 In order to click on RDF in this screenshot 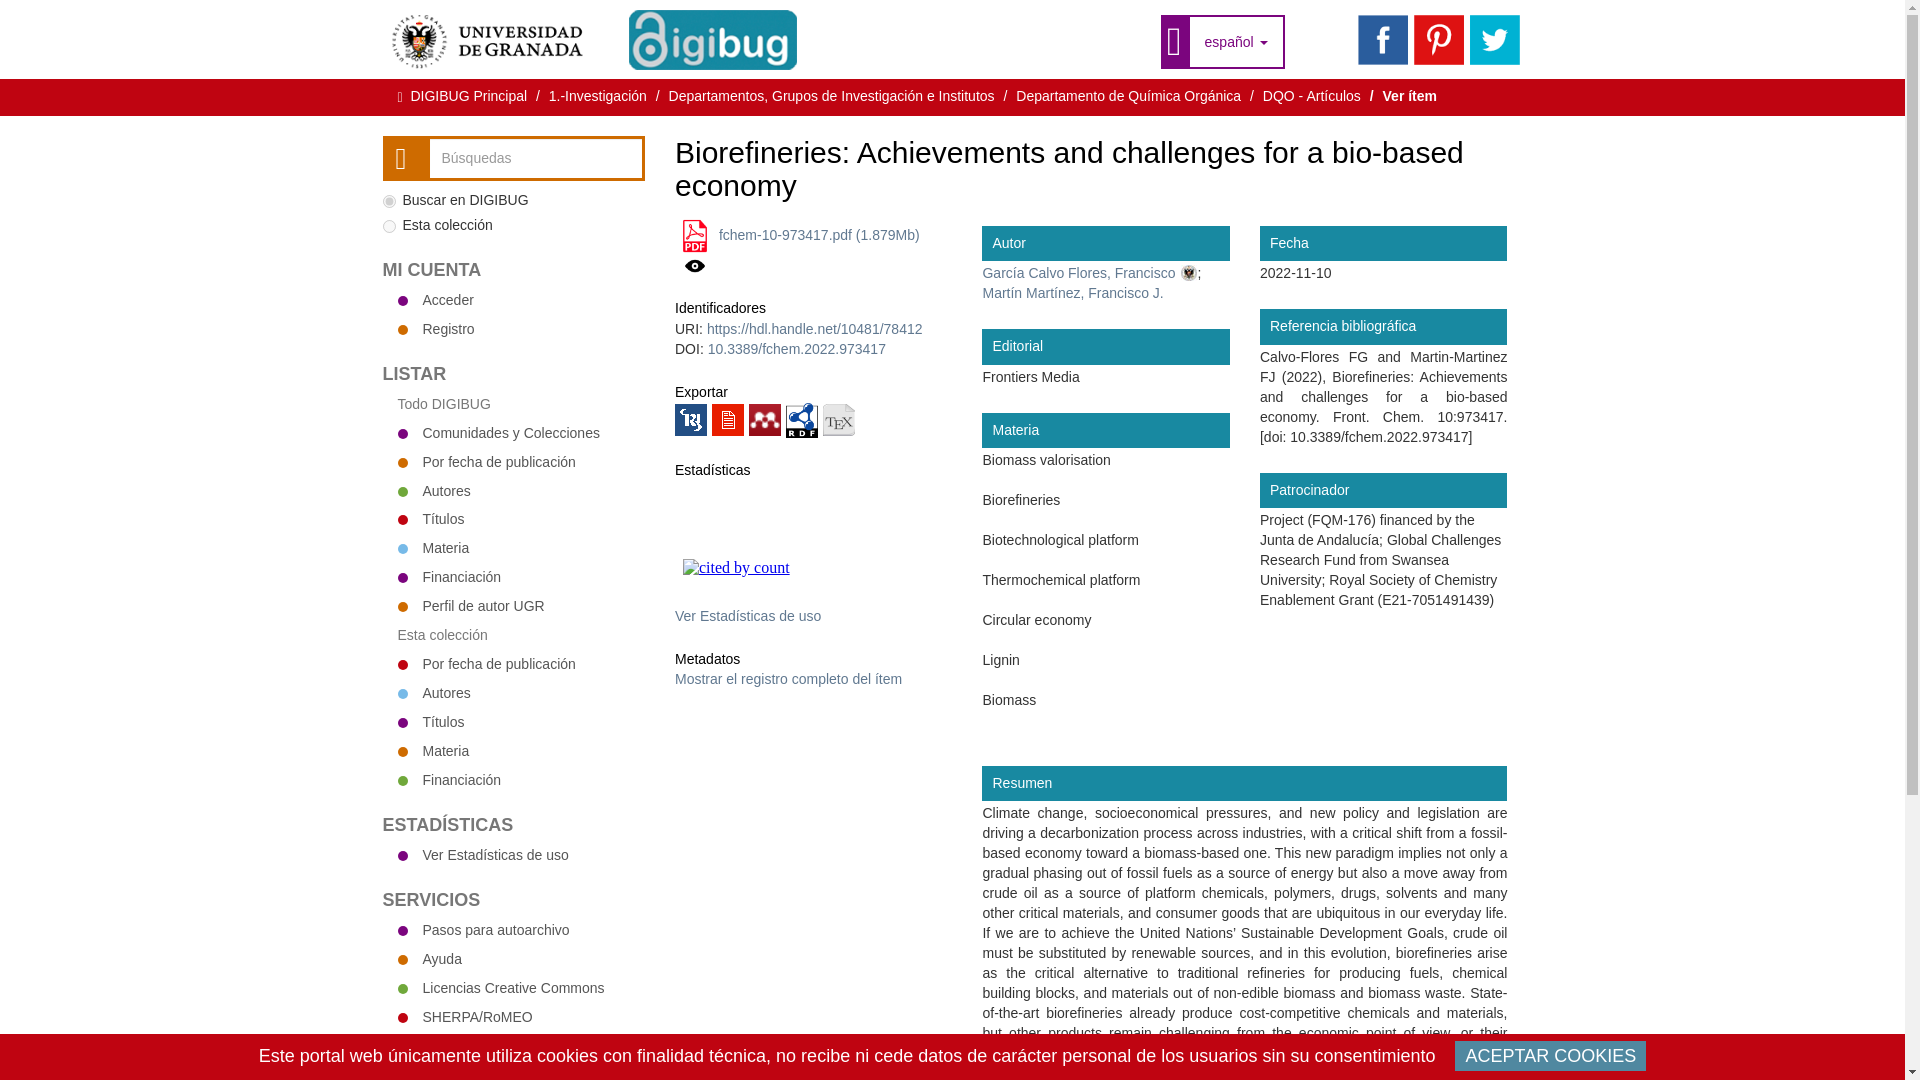, I will do `click(801, 418)`.